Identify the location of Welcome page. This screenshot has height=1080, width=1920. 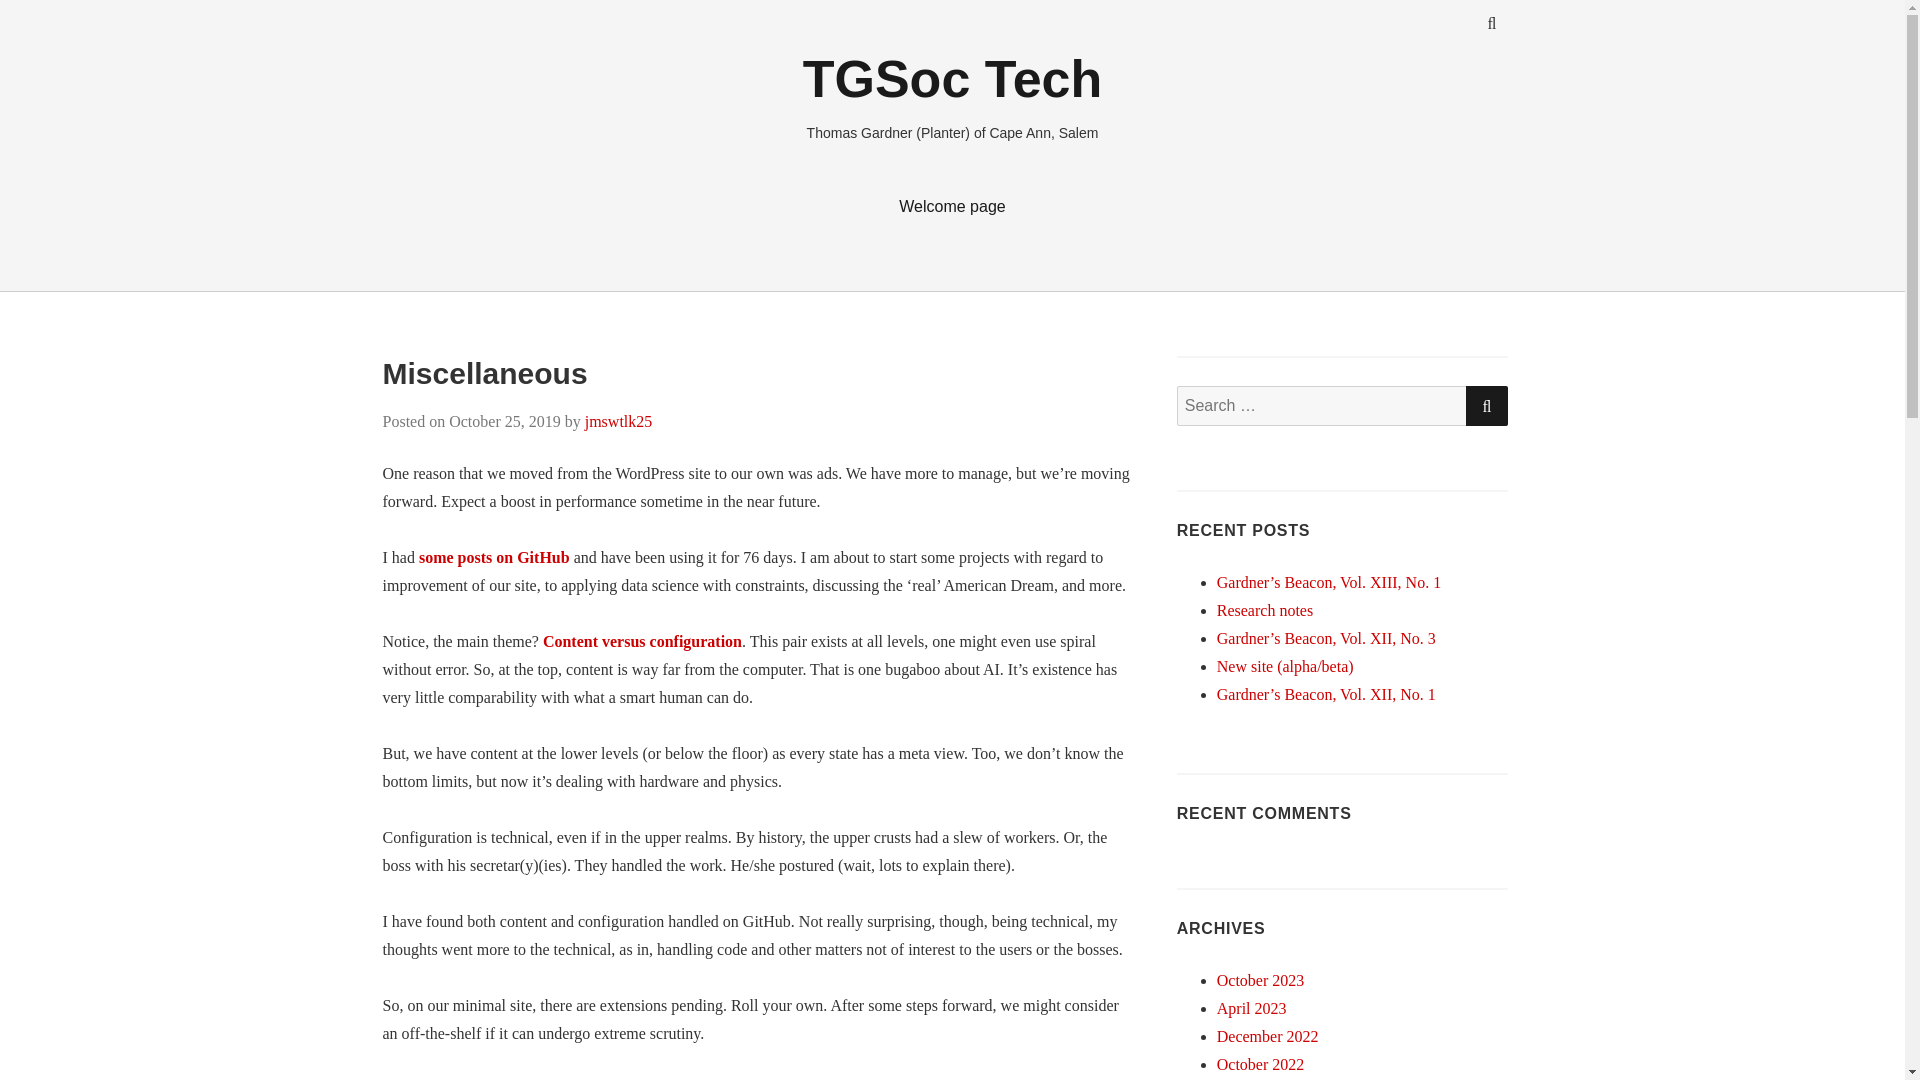
(952, 206).